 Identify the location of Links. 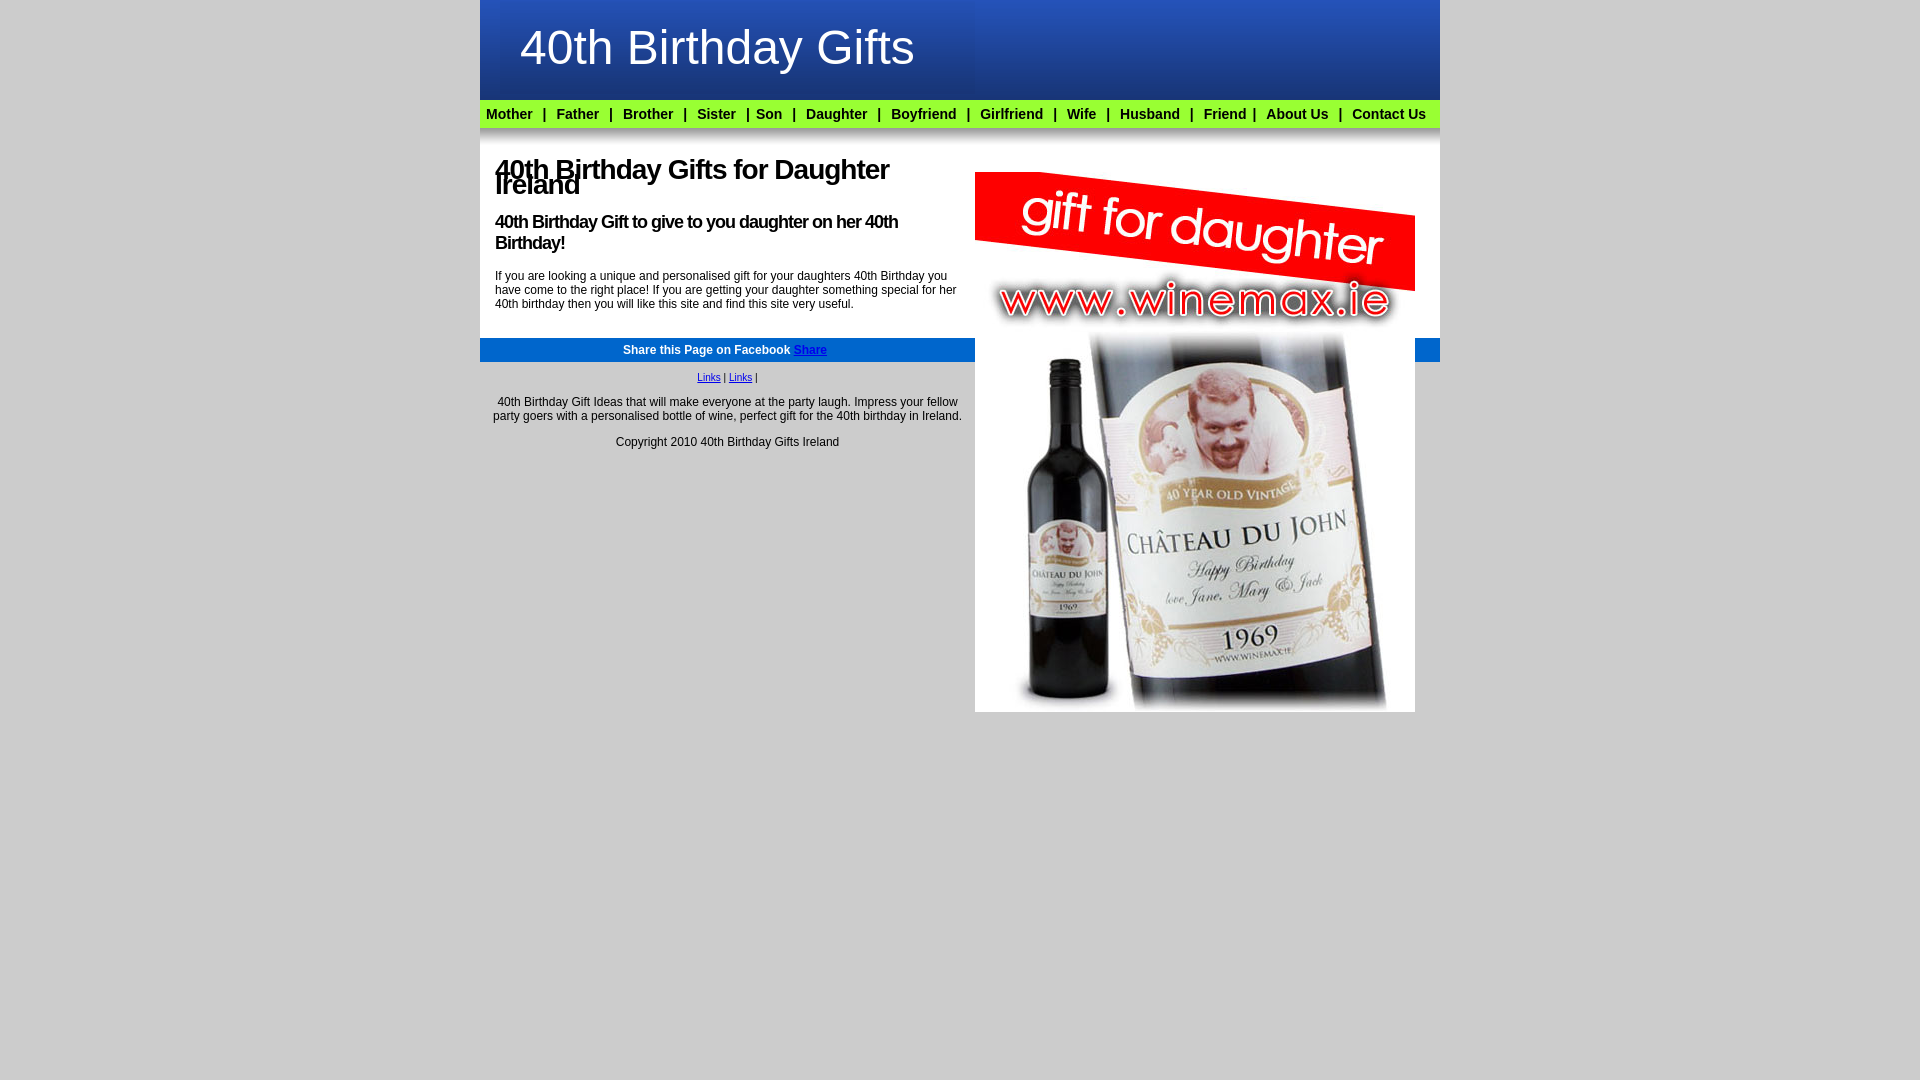
(708, 378).